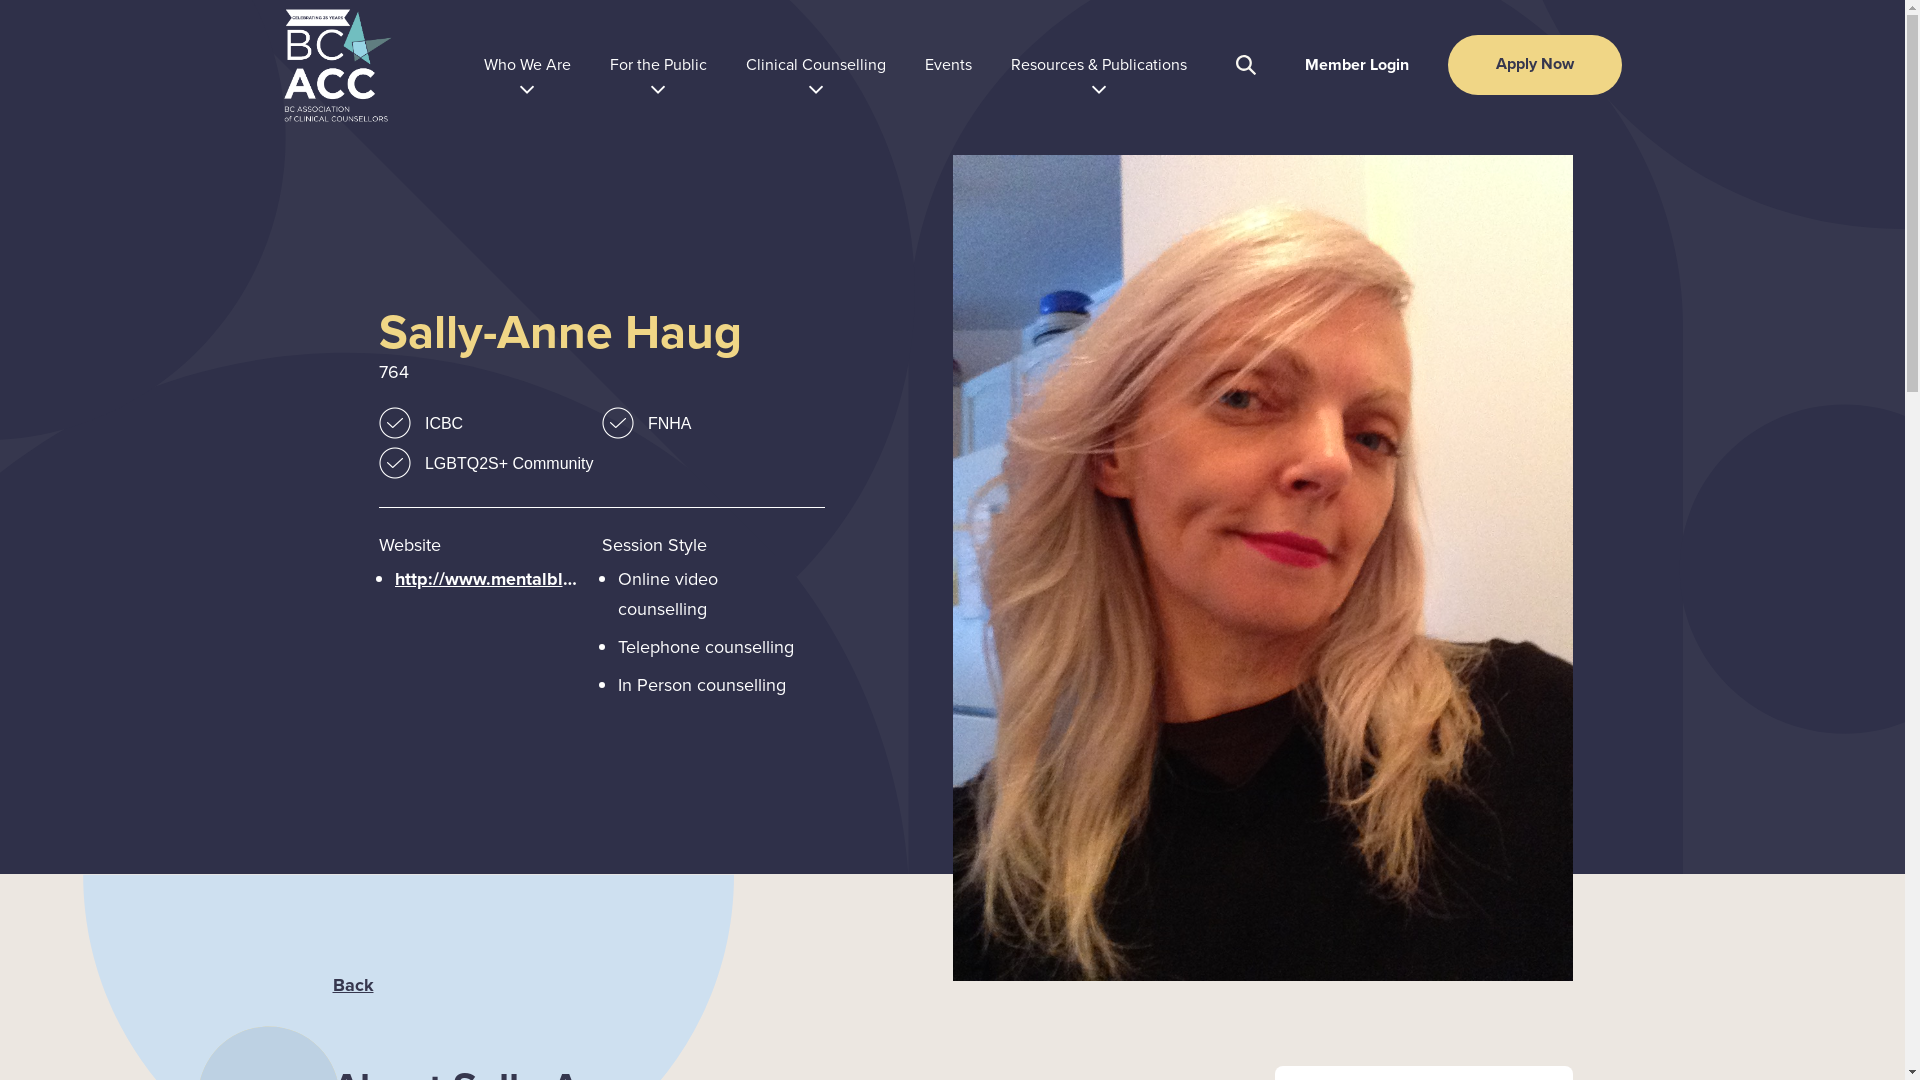 The width and height of the screenshot is (1920, 1080). What do you see at coordinates (1535, 65) in the screenshot?
I see `Apply Now` at bounding box center [1535, 65].